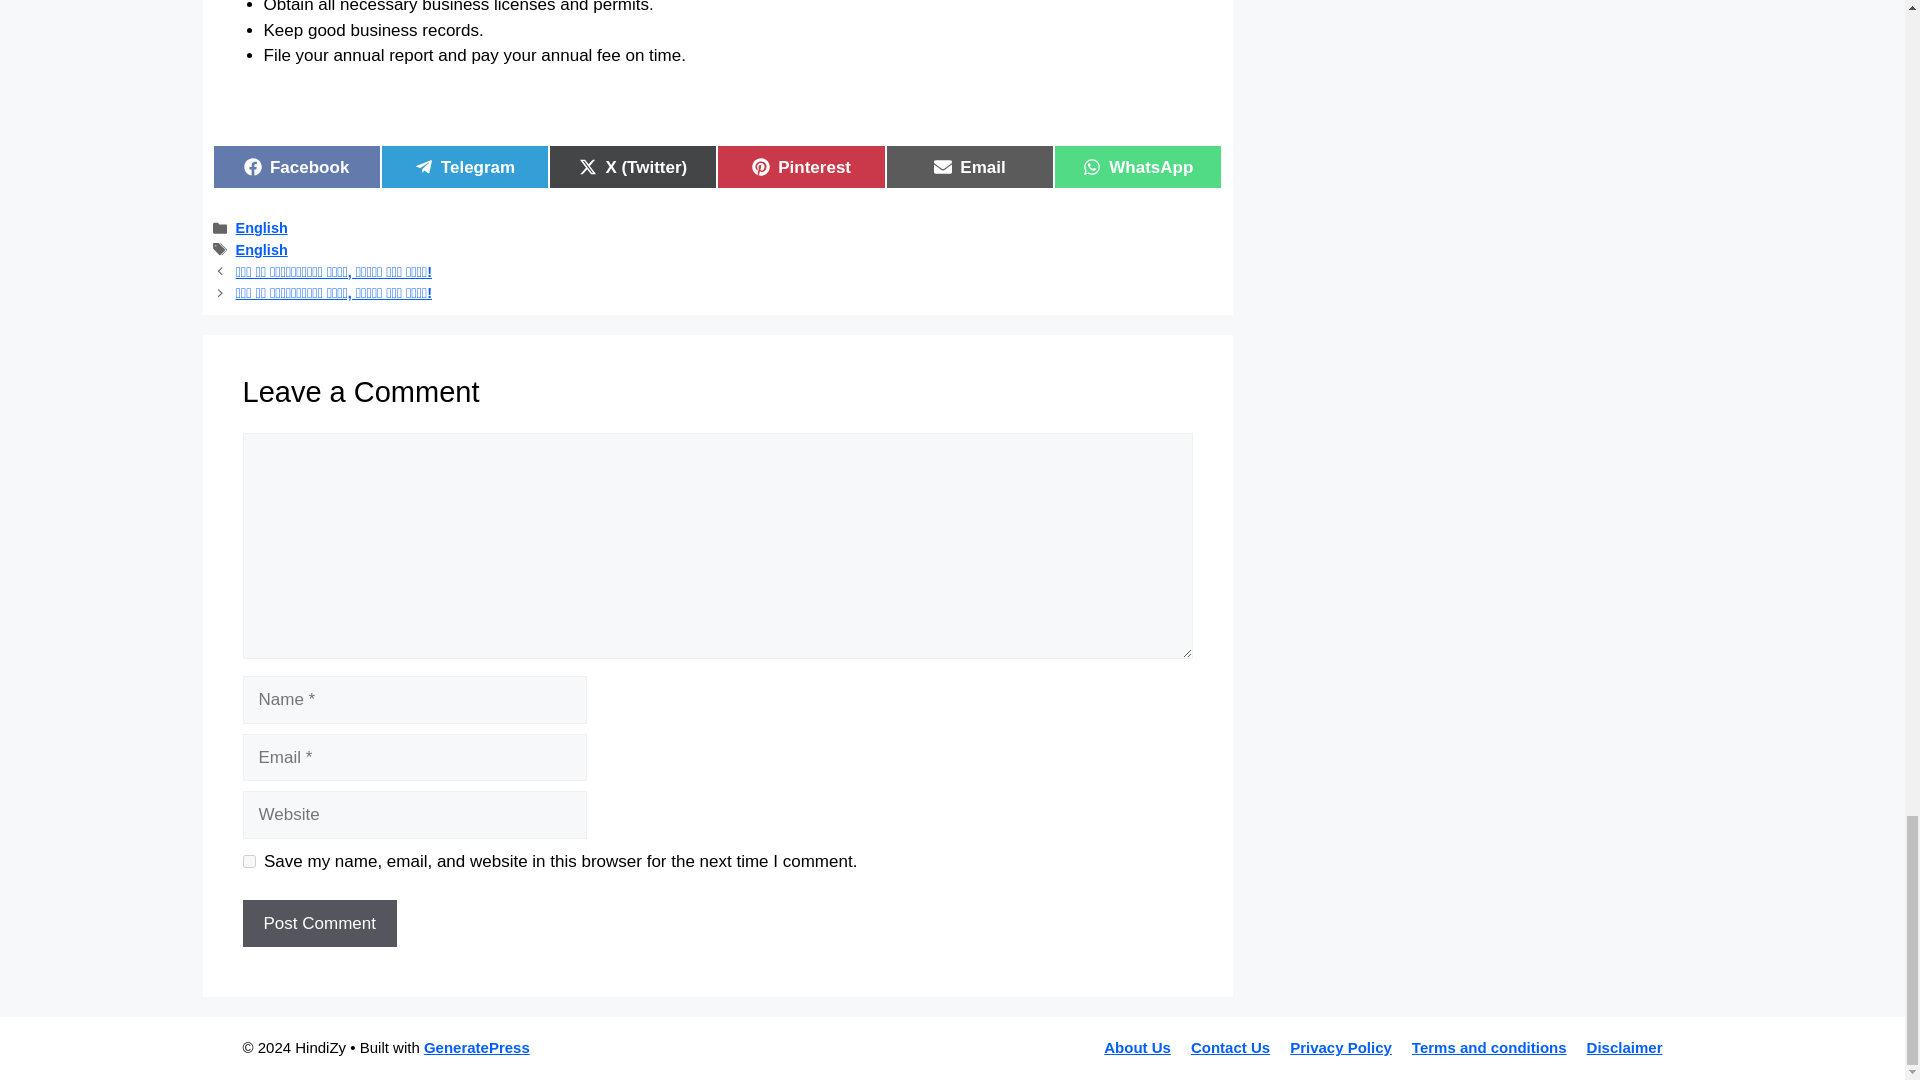  I want to click on English, so click(800, 166).